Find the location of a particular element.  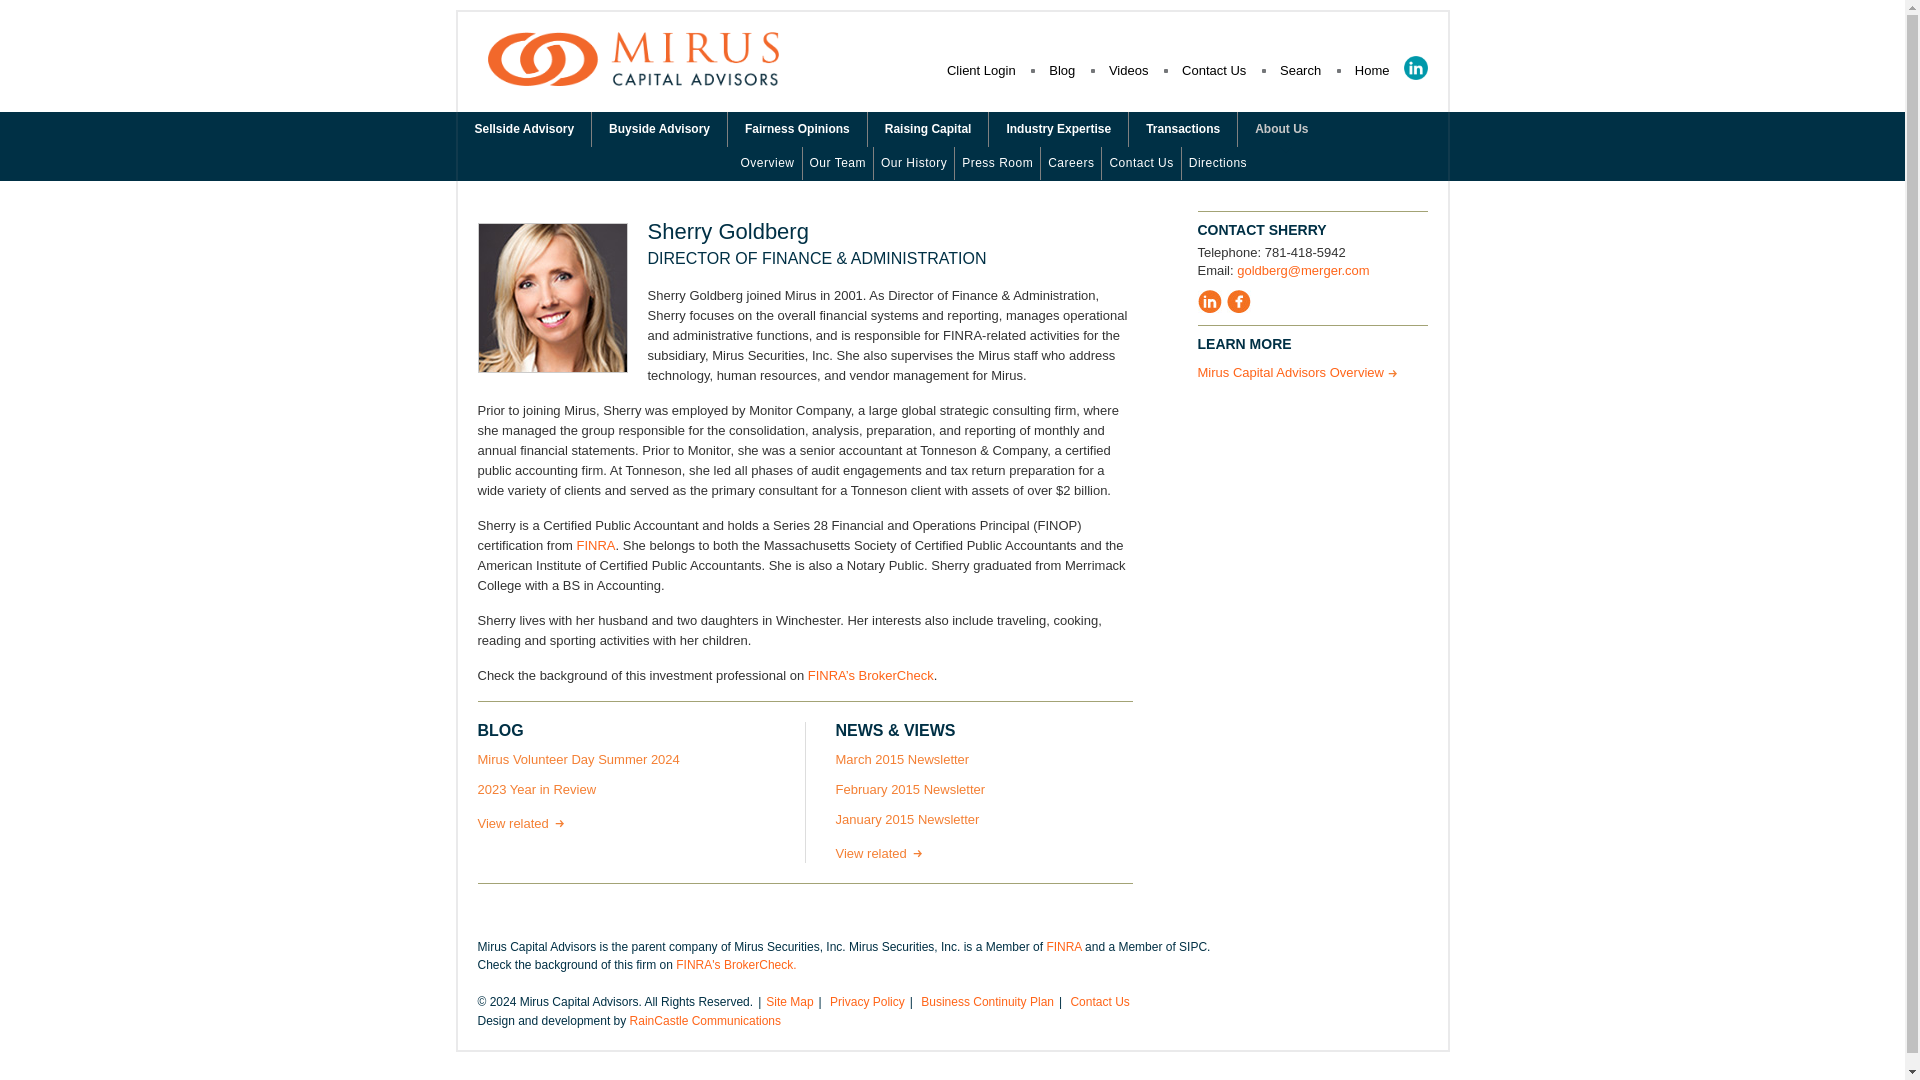

LinkedIn is located at coordinates (1416, 68).